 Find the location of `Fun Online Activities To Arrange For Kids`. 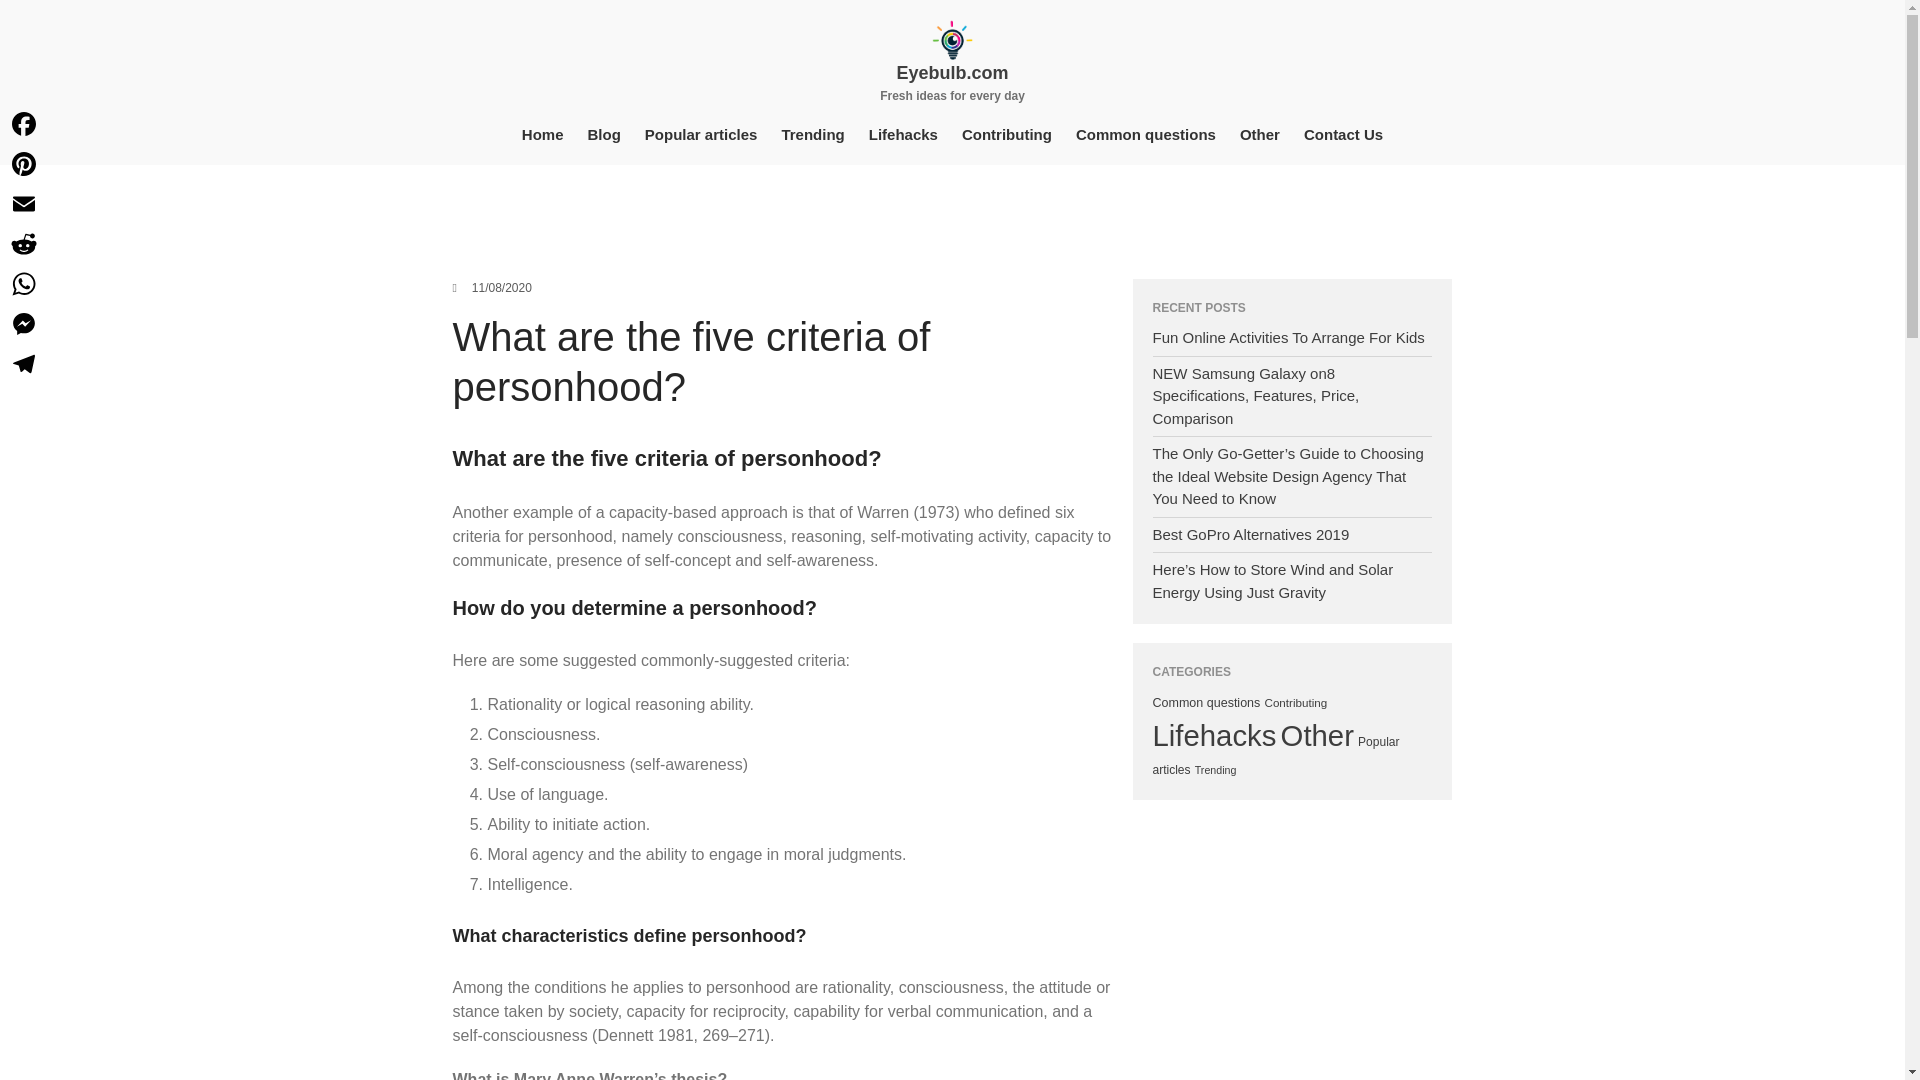

Fun Online Activities To Arrange For Kids is located at coordinates (1288, 337).